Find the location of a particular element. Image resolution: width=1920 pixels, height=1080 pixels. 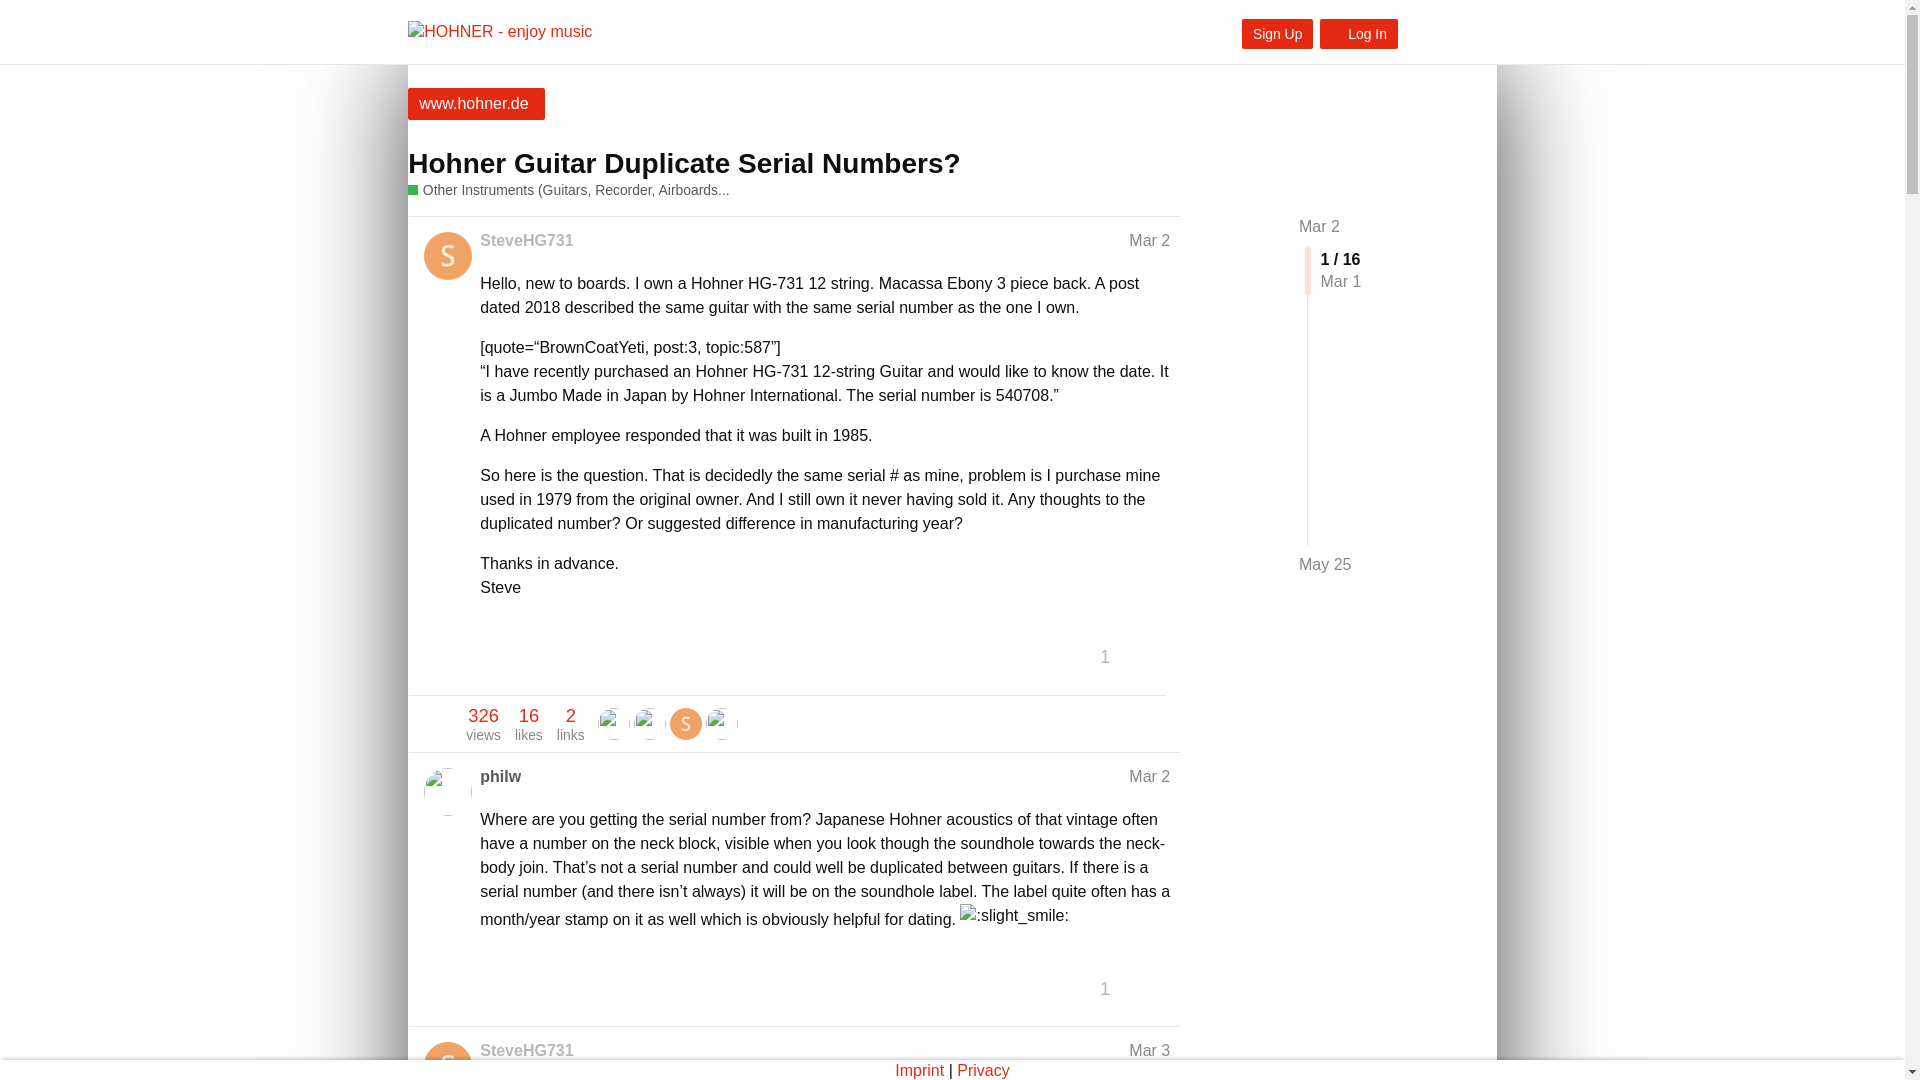

SteveHG731 is located at coordinates (526, 1050).